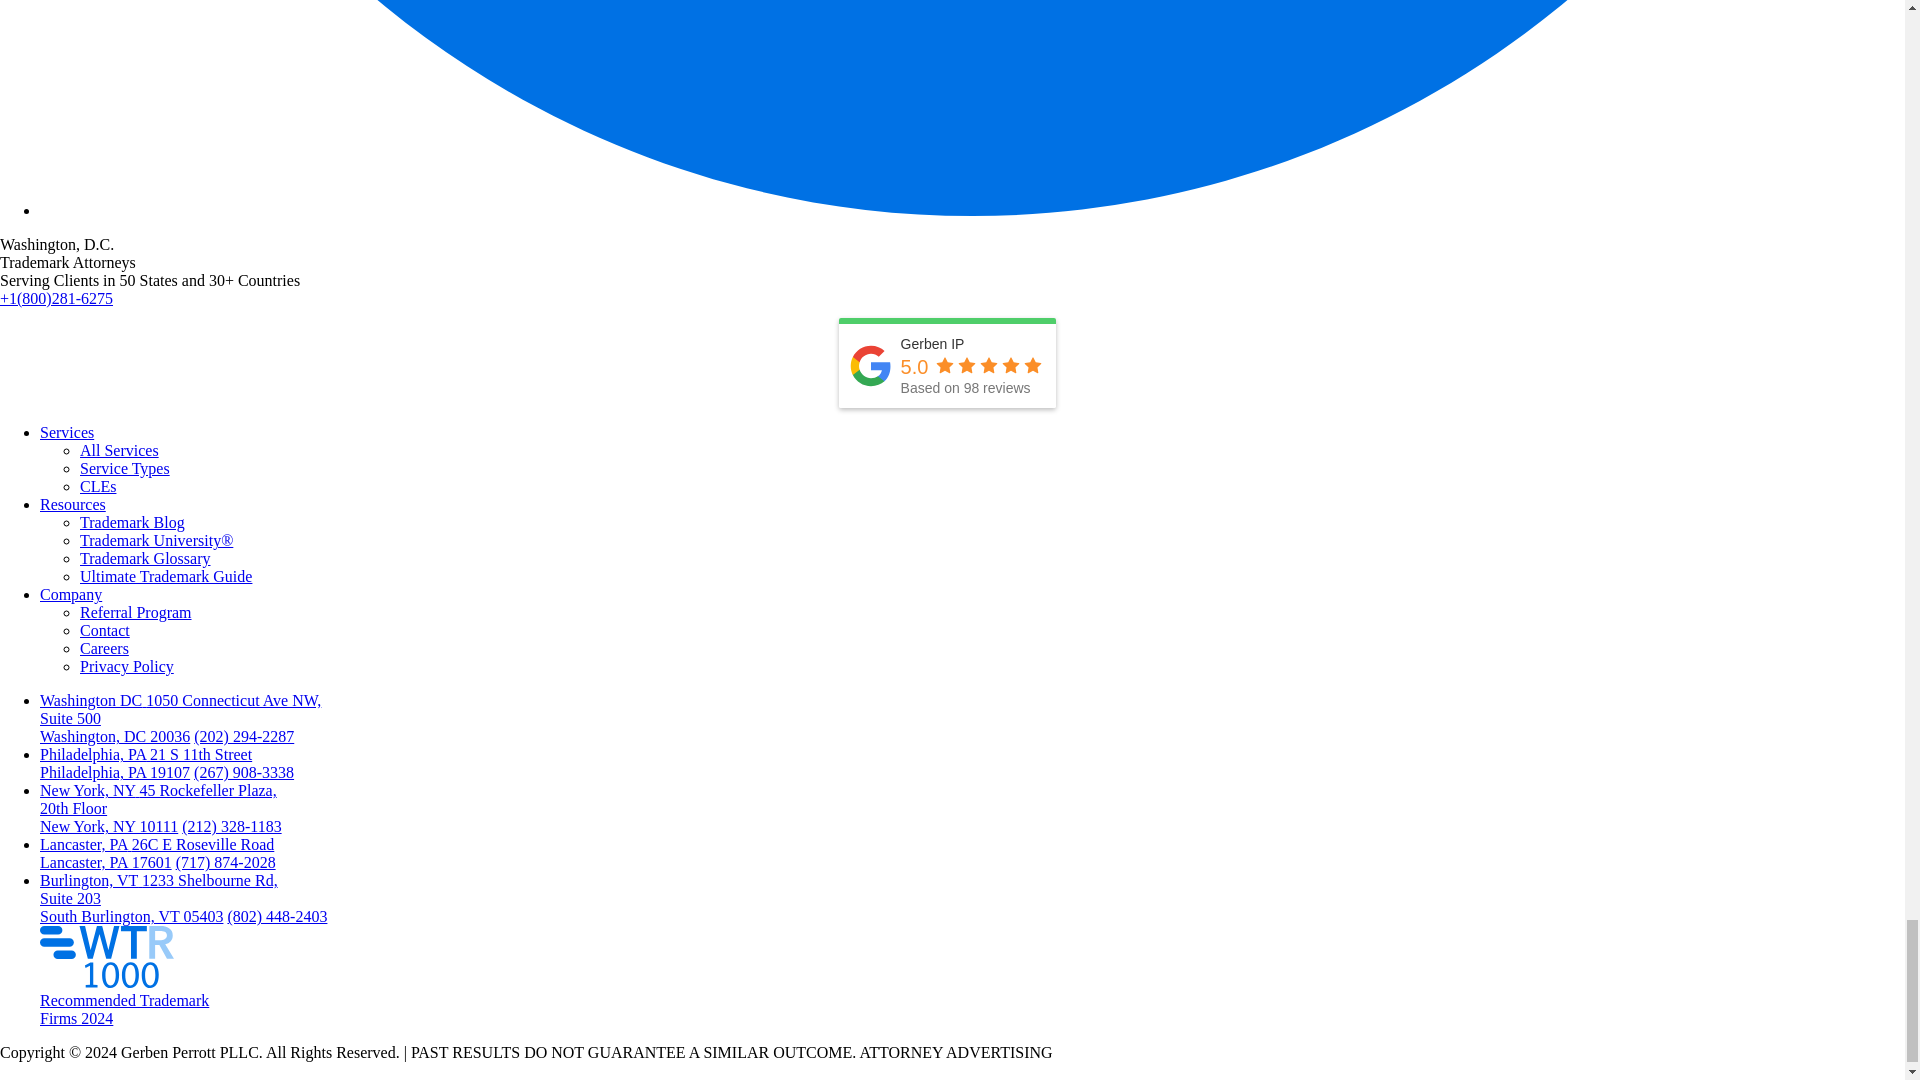 The height and width of the screenshot is (1080, 1920). What do you see at coordinates (67, 432) in the screenshot?
I see `Services` at bounding box center [67, 432].